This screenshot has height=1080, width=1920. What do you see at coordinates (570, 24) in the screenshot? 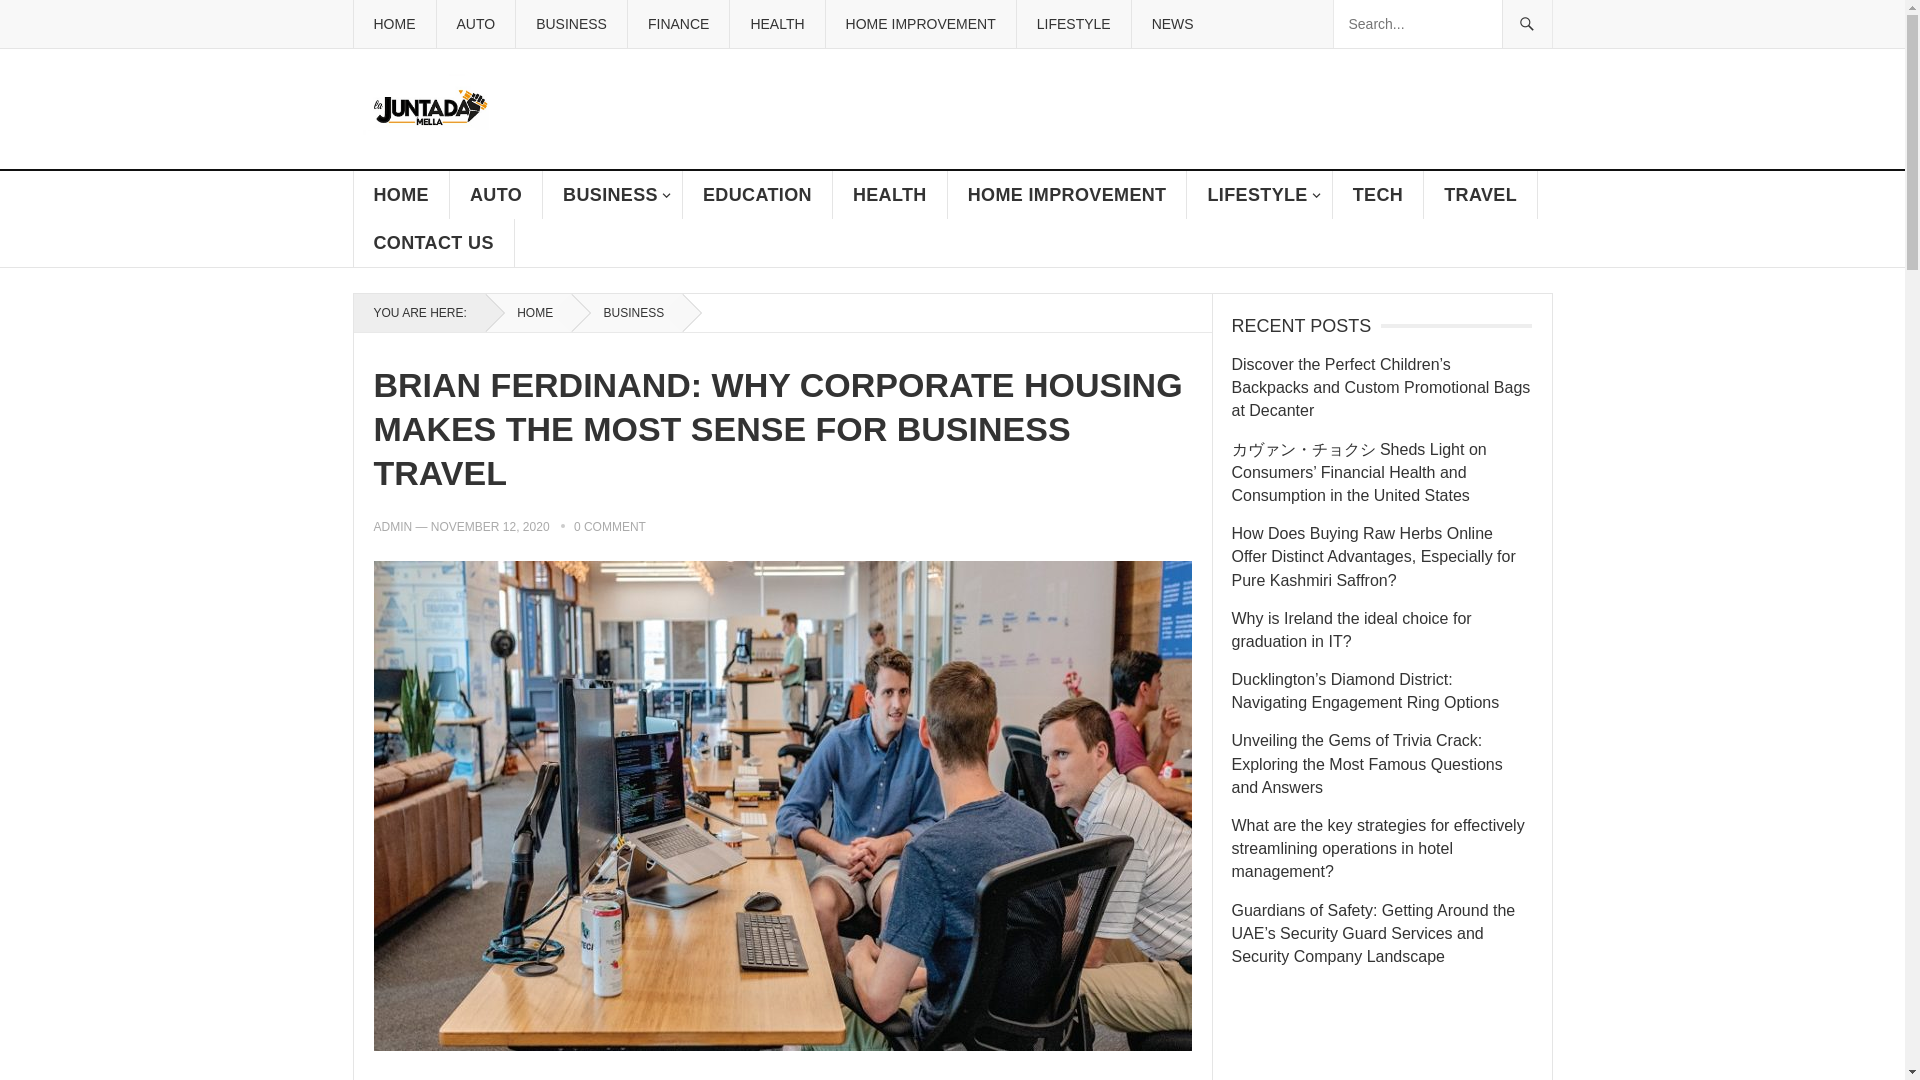
I see `BUSINESS` at bounding box center [570, 24].